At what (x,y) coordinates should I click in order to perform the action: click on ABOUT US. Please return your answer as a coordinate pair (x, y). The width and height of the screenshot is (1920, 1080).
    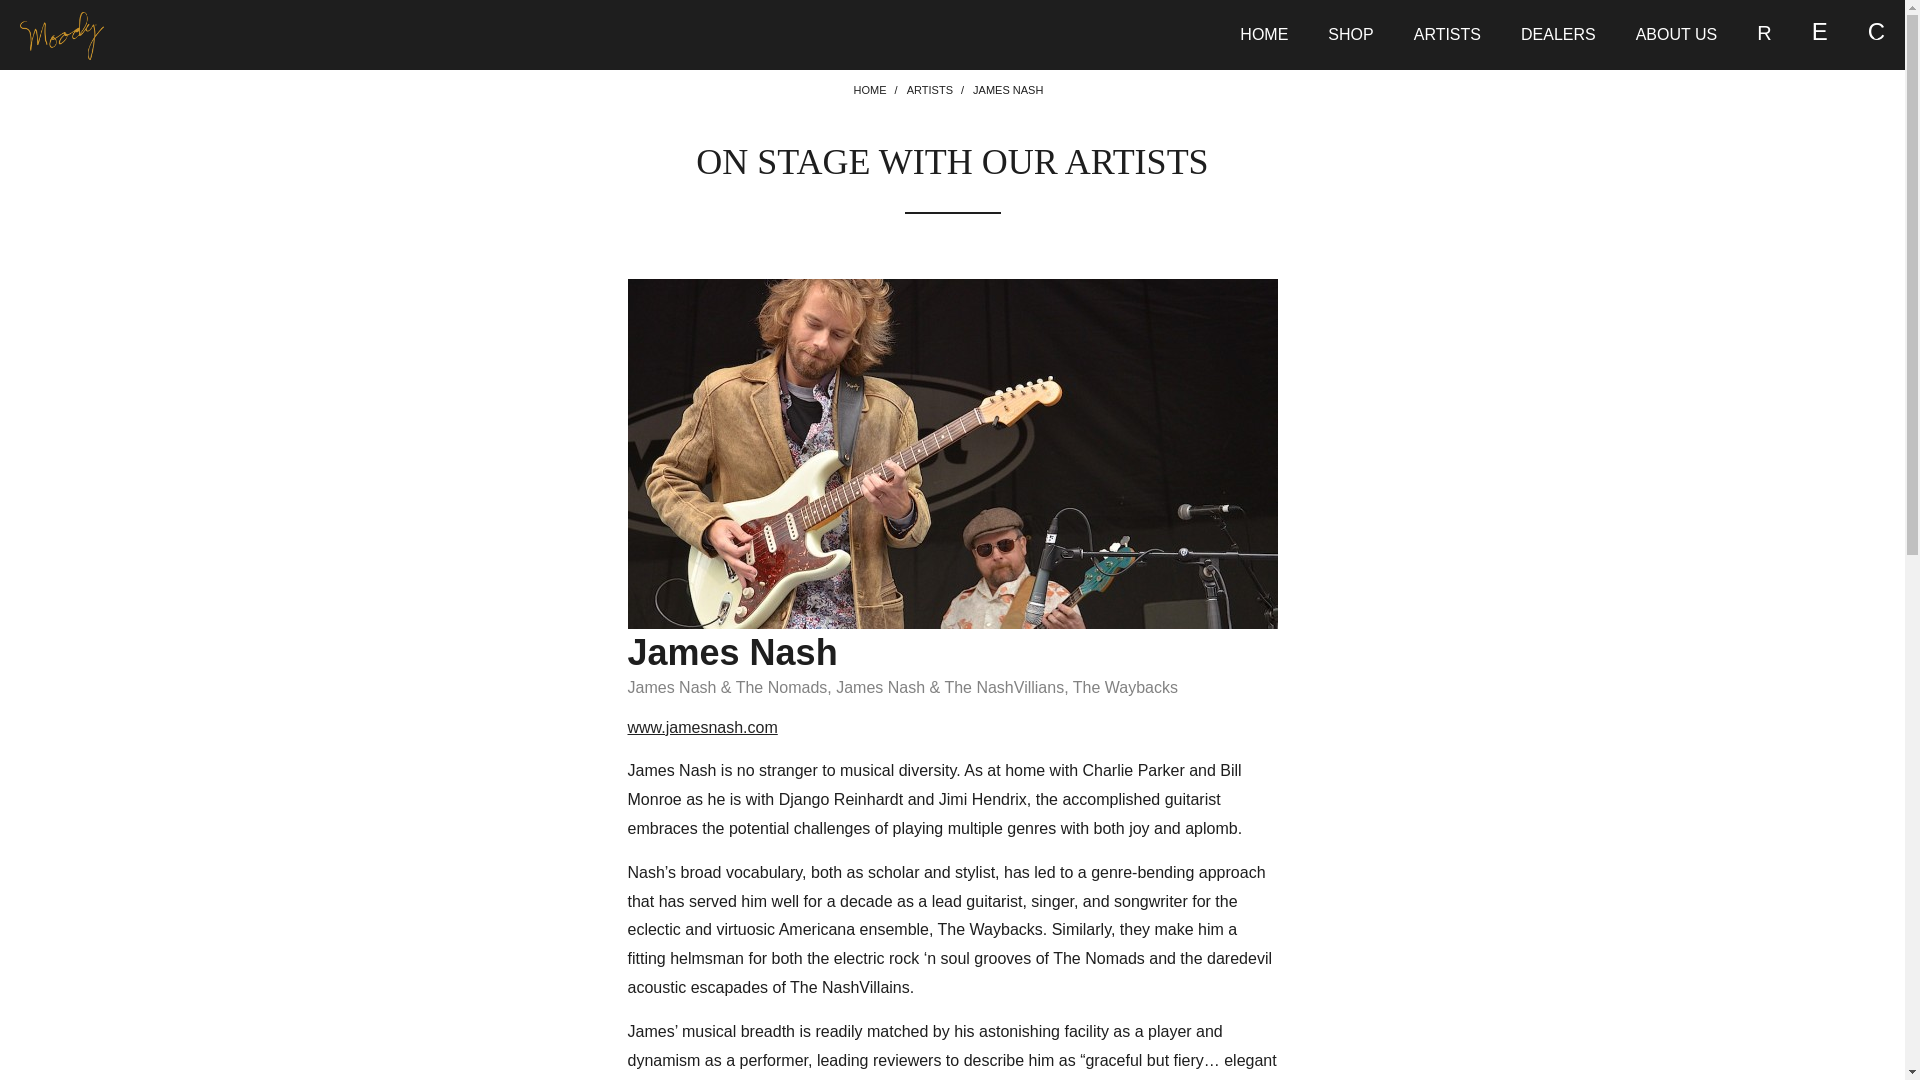
    Looking at the image, I should click on (1676, 34).